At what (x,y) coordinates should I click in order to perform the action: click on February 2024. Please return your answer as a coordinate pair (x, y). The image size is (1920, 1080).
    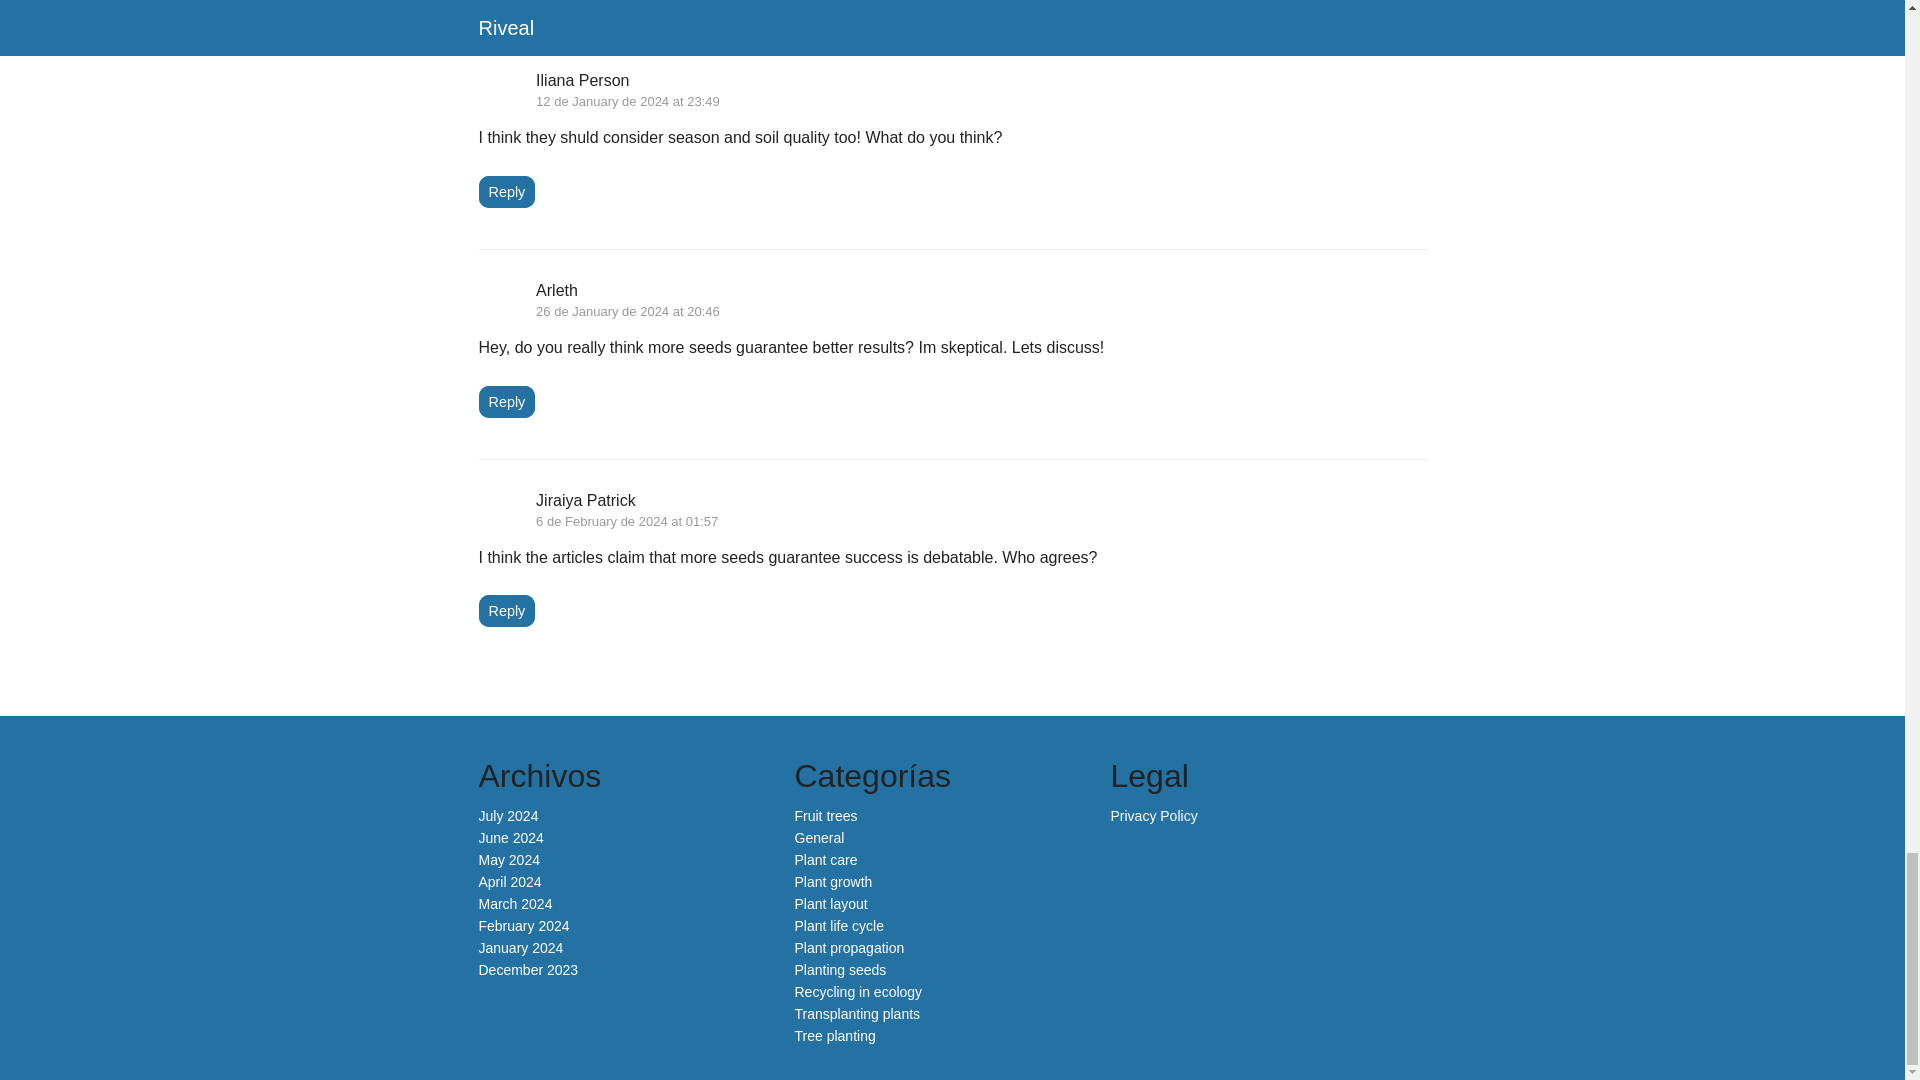
    Looking at the image, I should click on (523, 926).